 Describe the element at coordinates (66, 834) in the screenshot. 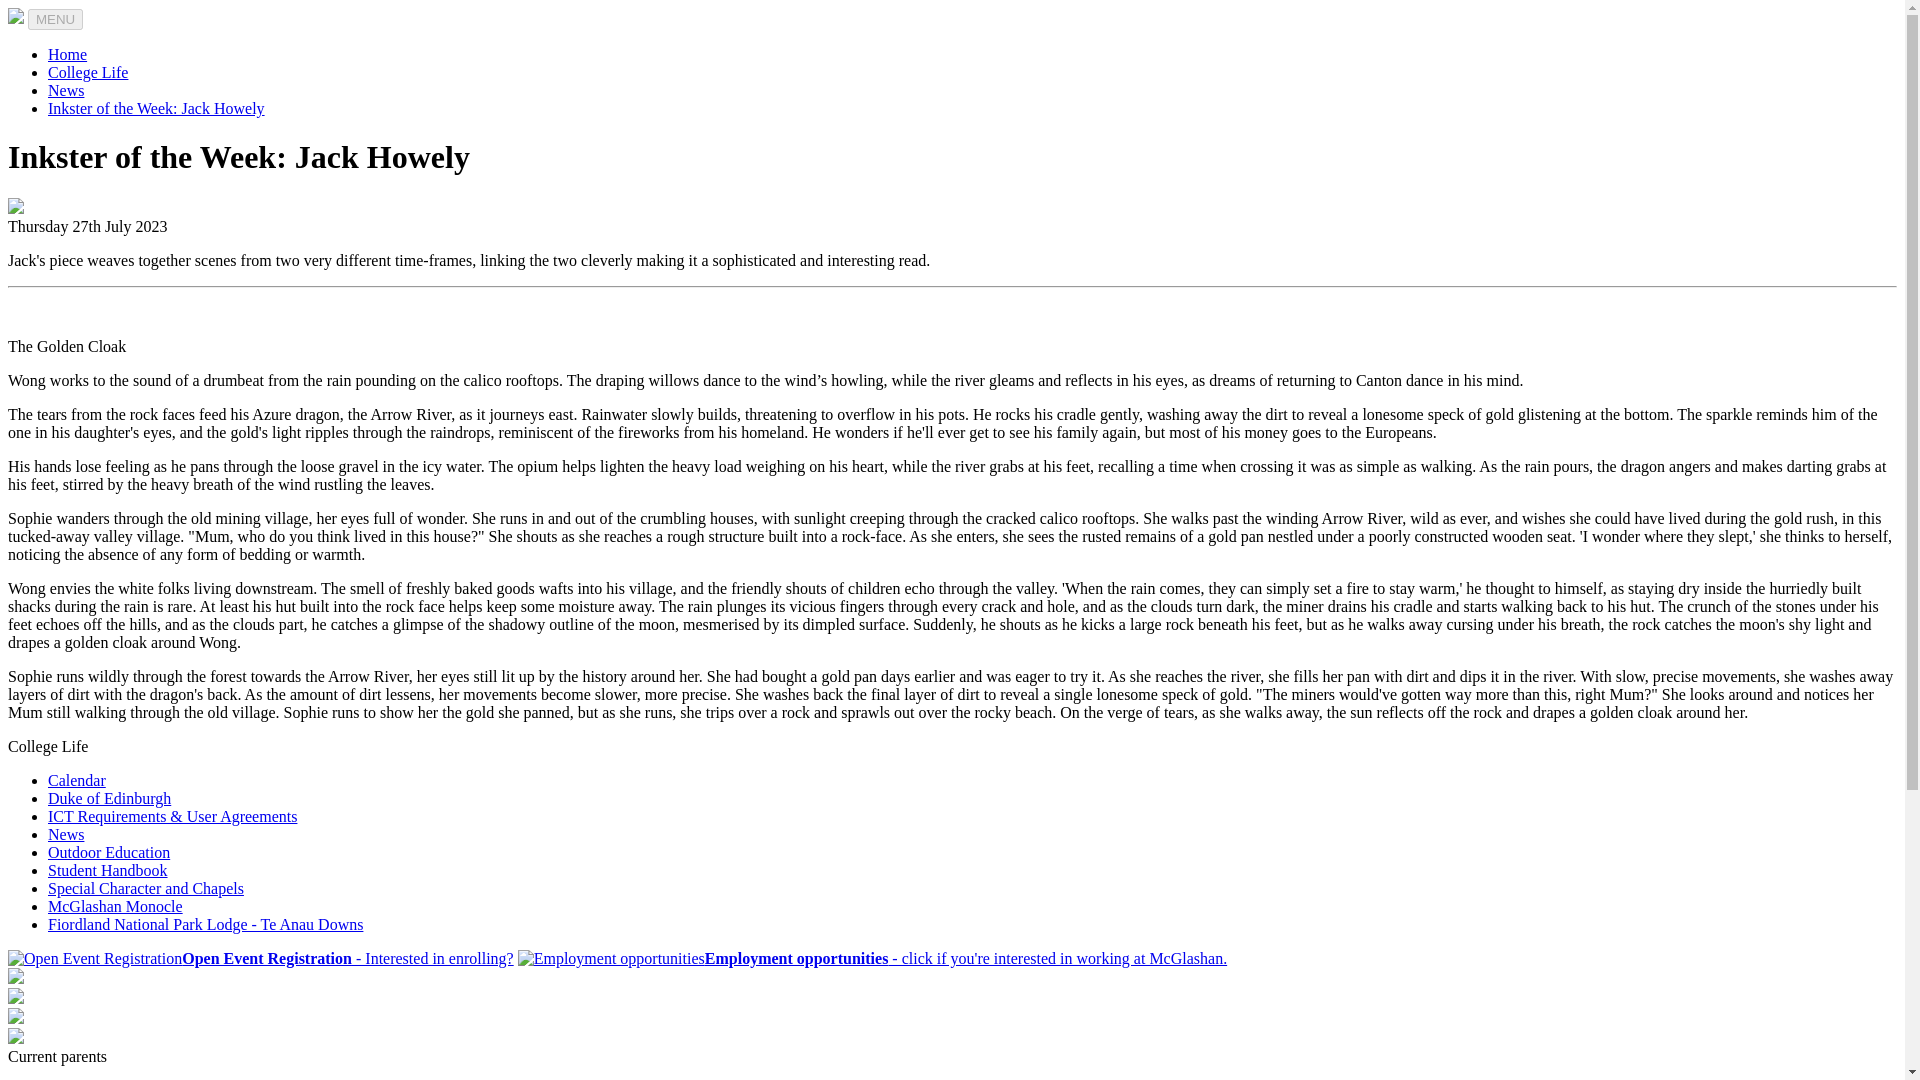

I see `News` at that location.